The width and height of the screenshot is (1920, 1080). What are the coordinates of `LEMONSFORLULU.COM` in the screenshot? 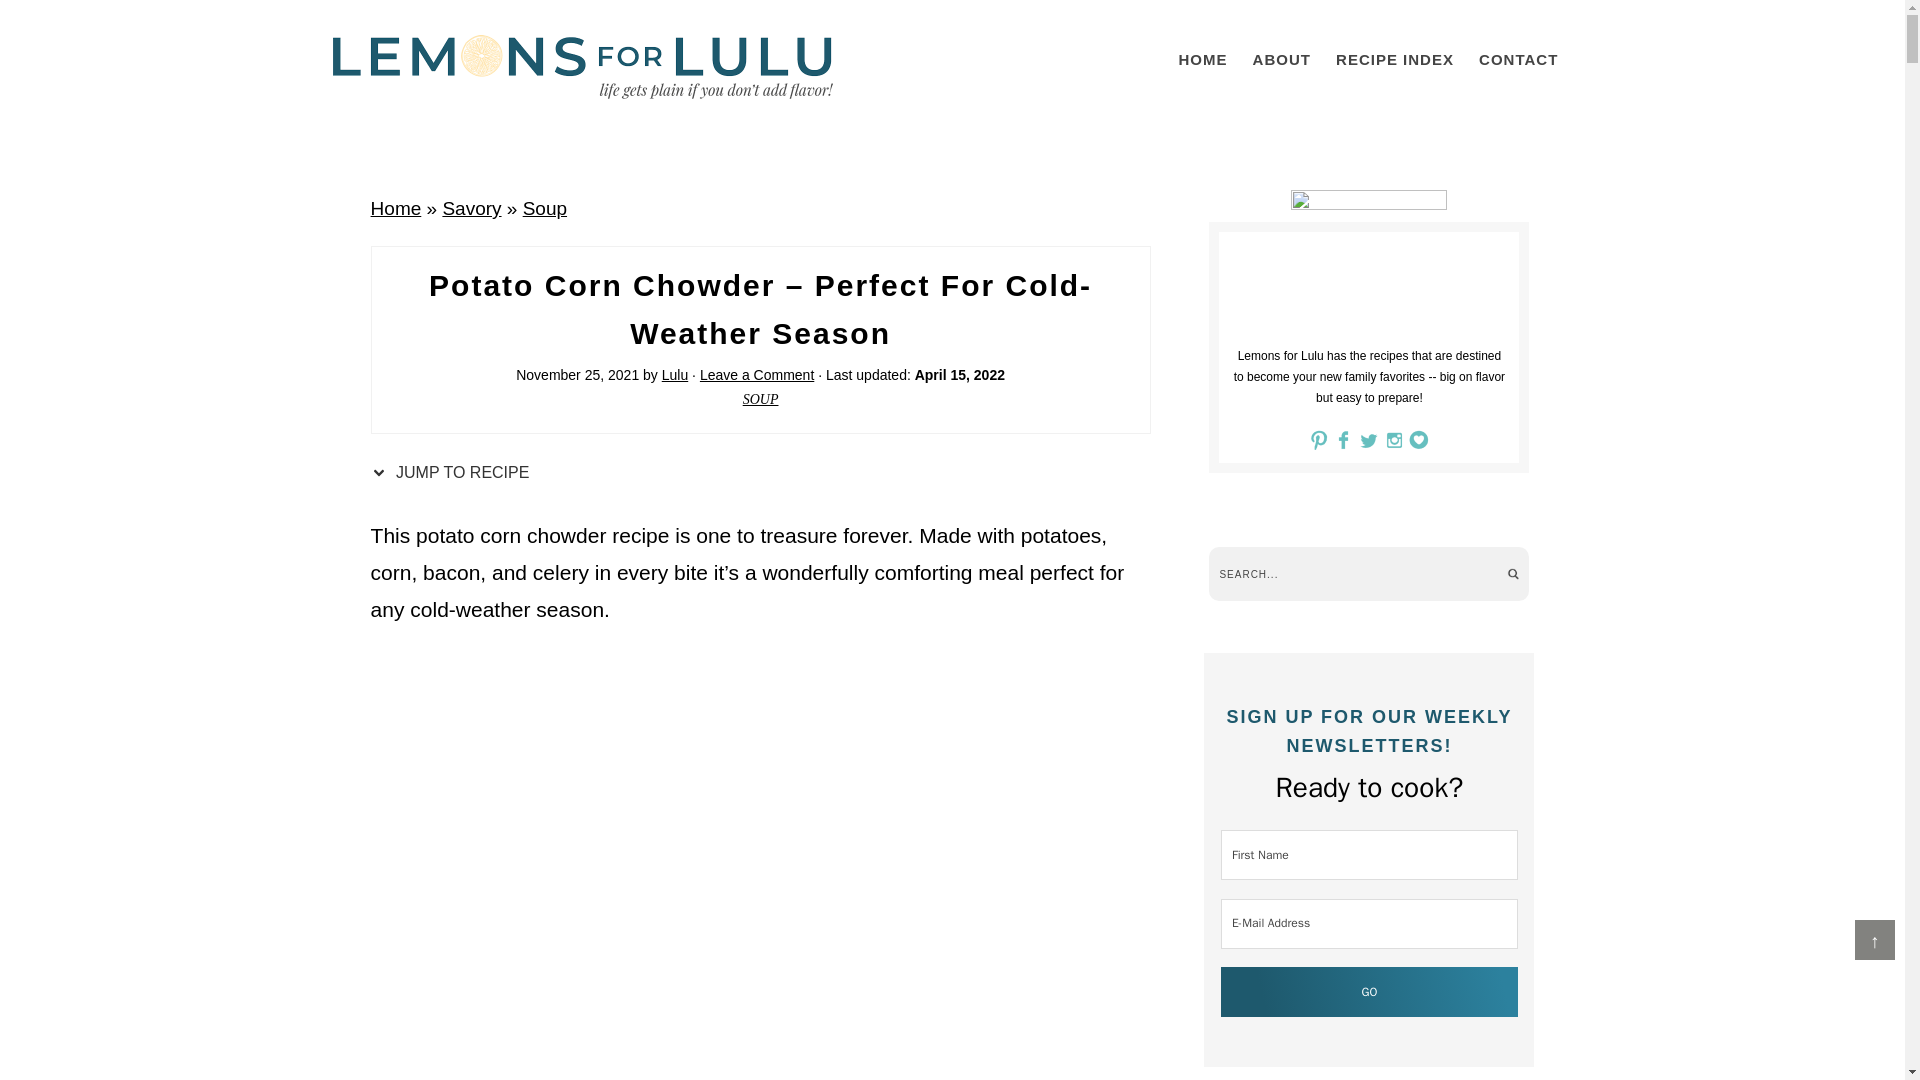 It's located at (582, 66).